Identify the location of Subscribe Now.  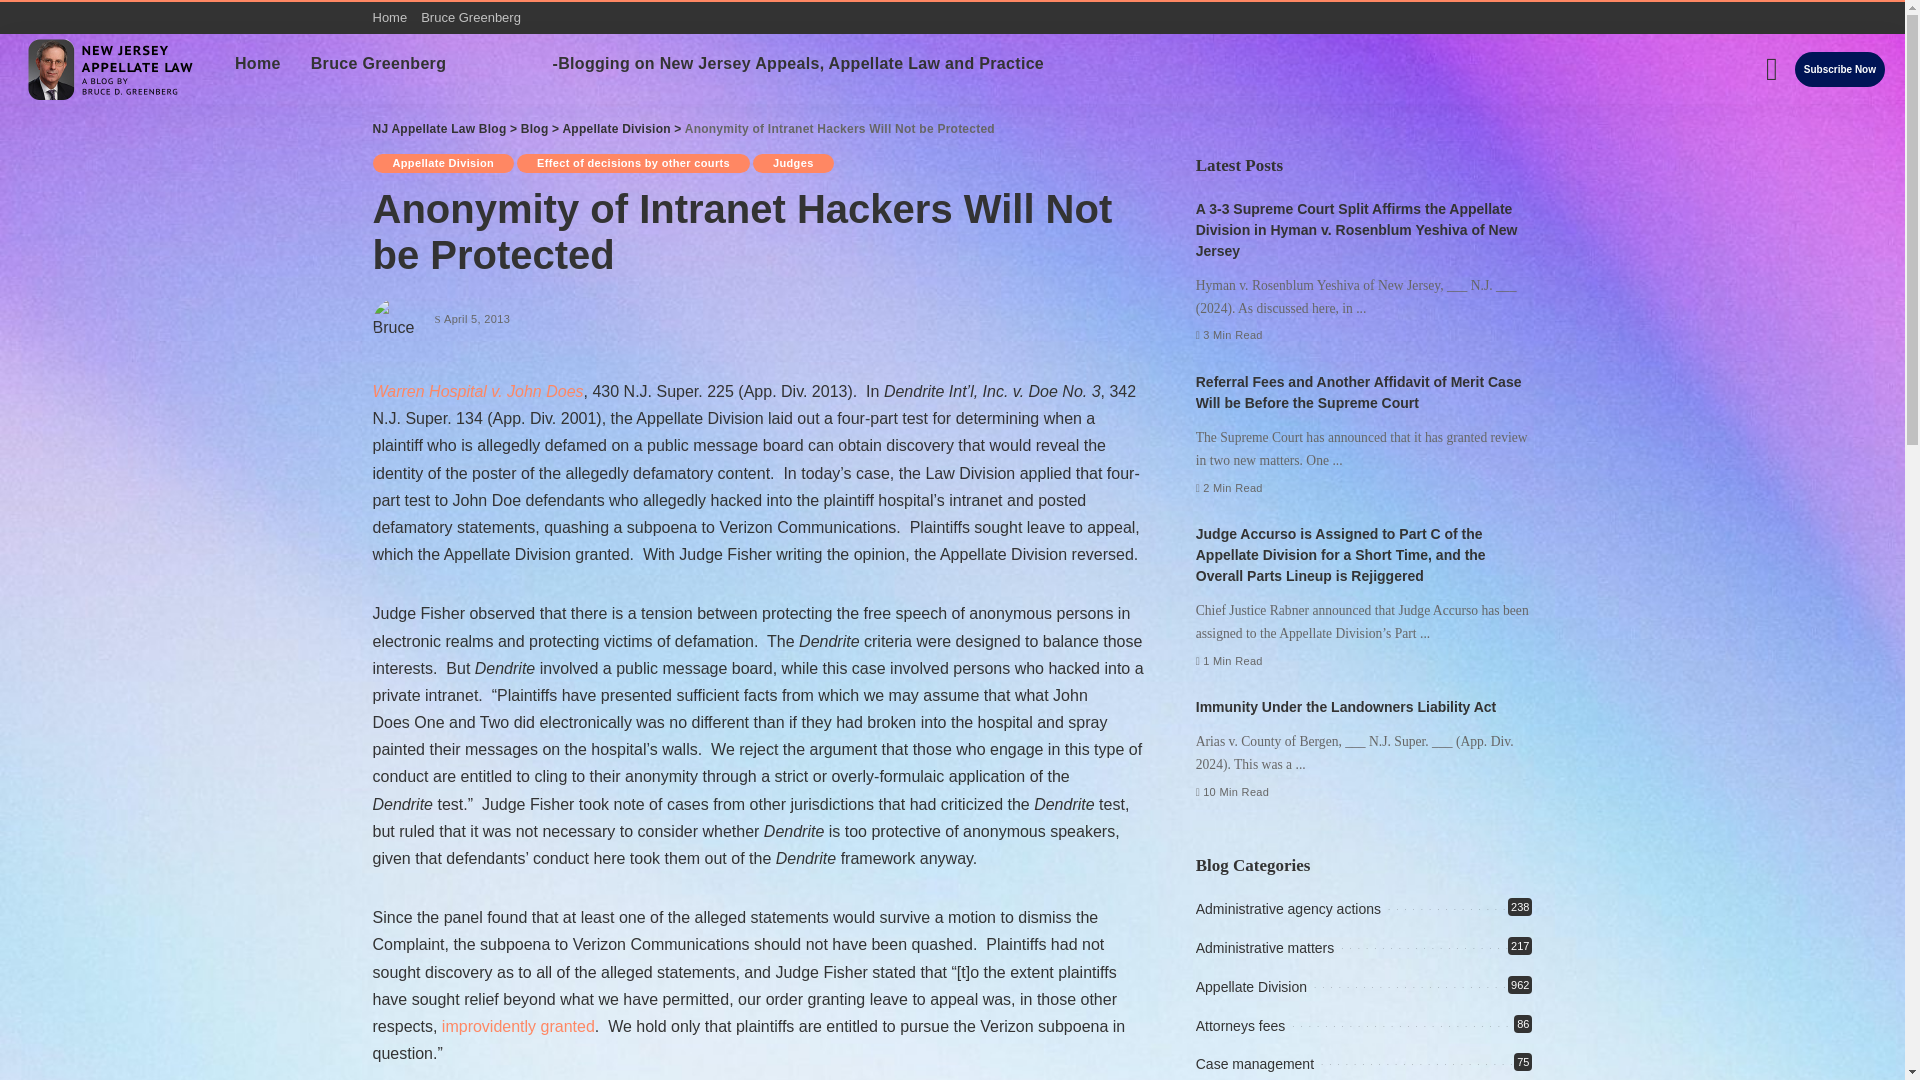
(1840, 69).